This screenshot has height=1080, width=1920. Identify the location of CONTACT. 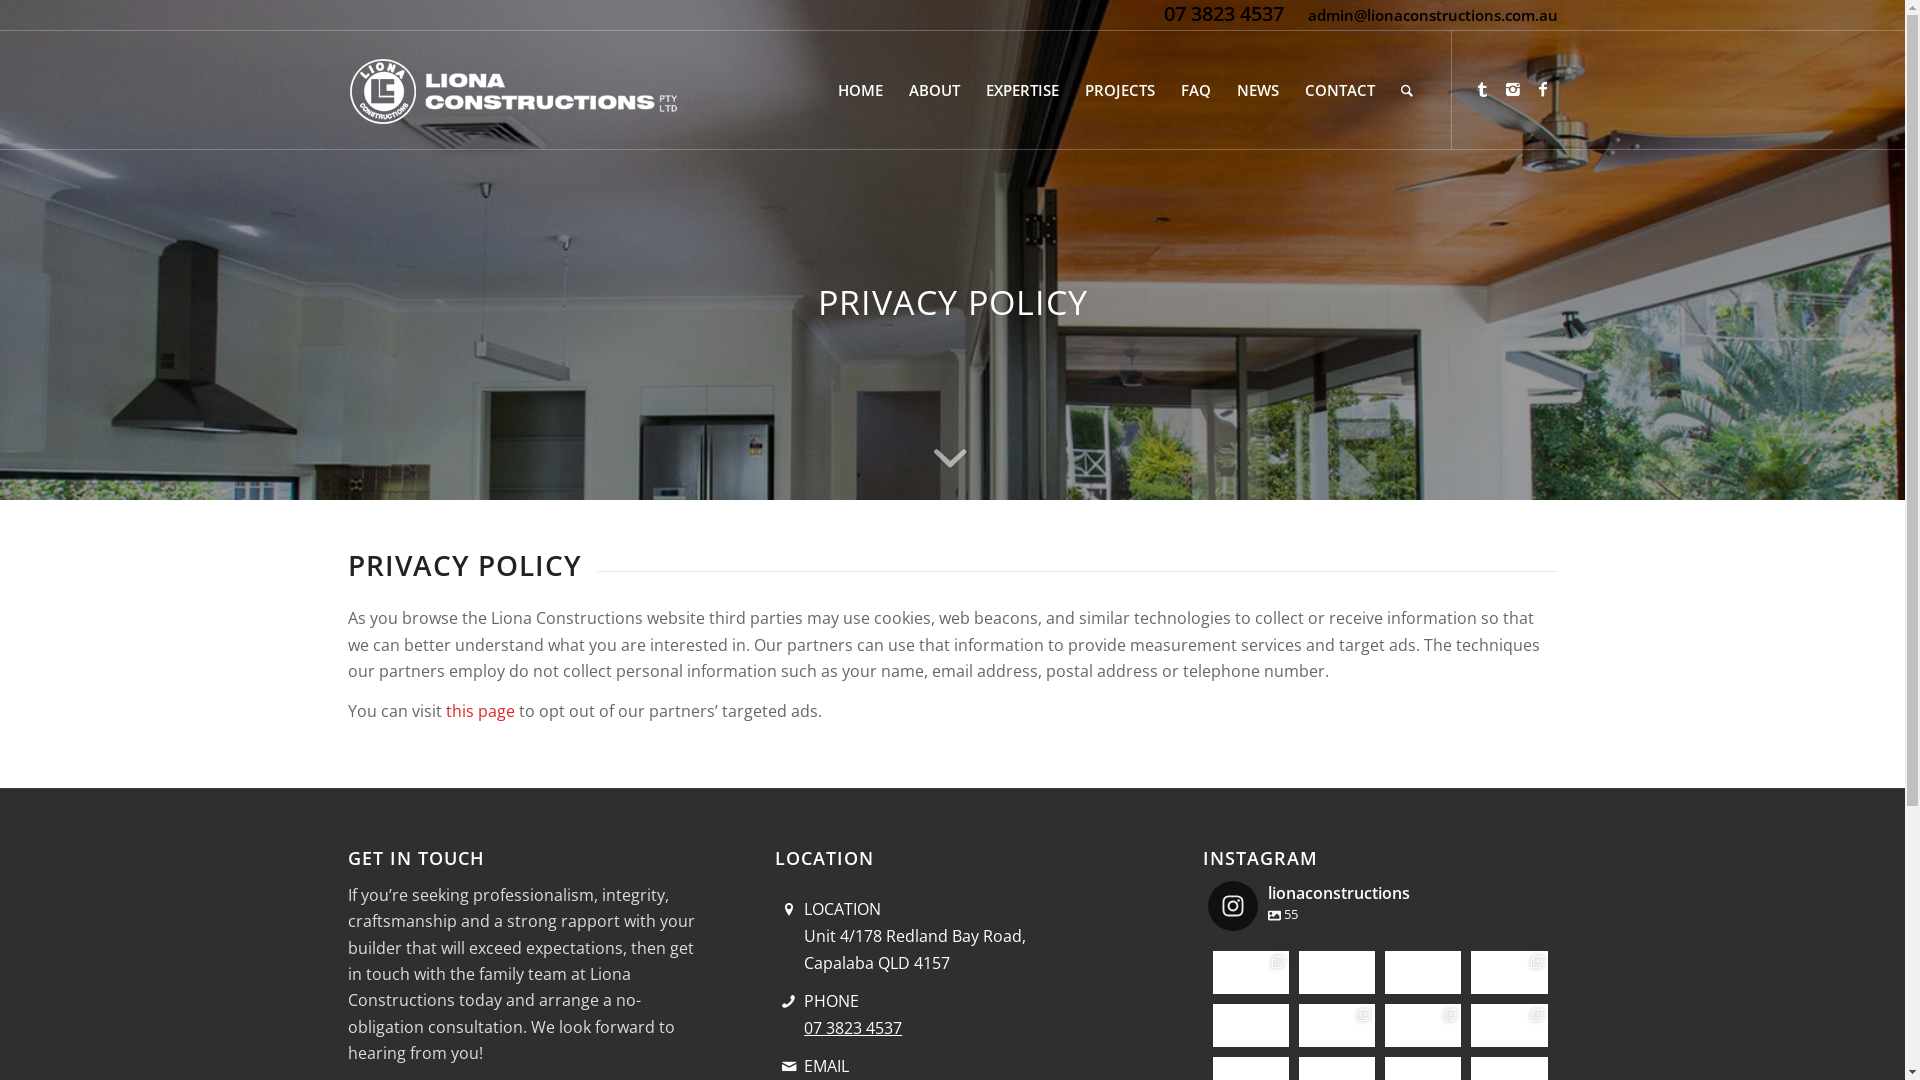
(1340, 90).